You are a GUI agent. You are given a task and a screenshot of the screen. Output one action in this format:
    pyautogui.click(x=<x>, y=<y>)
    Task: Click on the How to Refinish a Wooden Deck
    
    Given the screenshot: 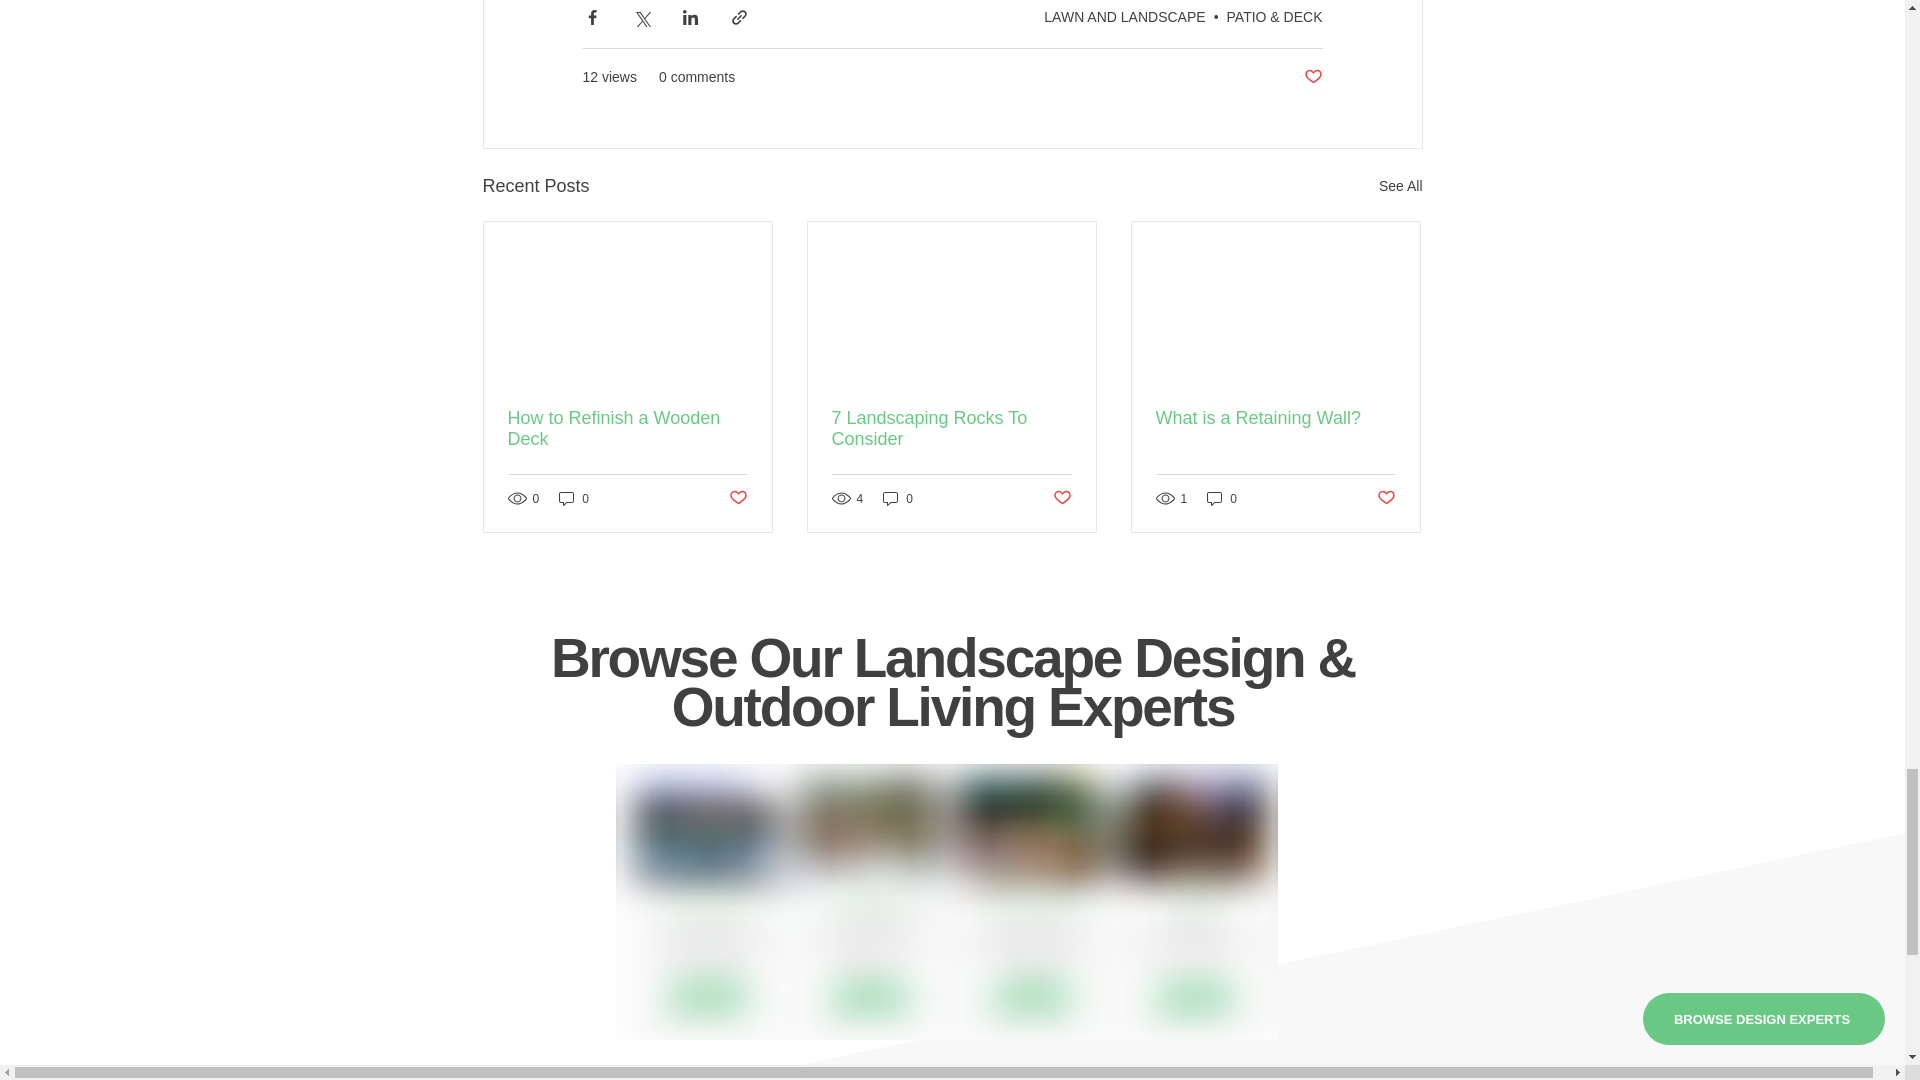 What is the action you would take?
    pyautogui.click(x=628, y=429)
    